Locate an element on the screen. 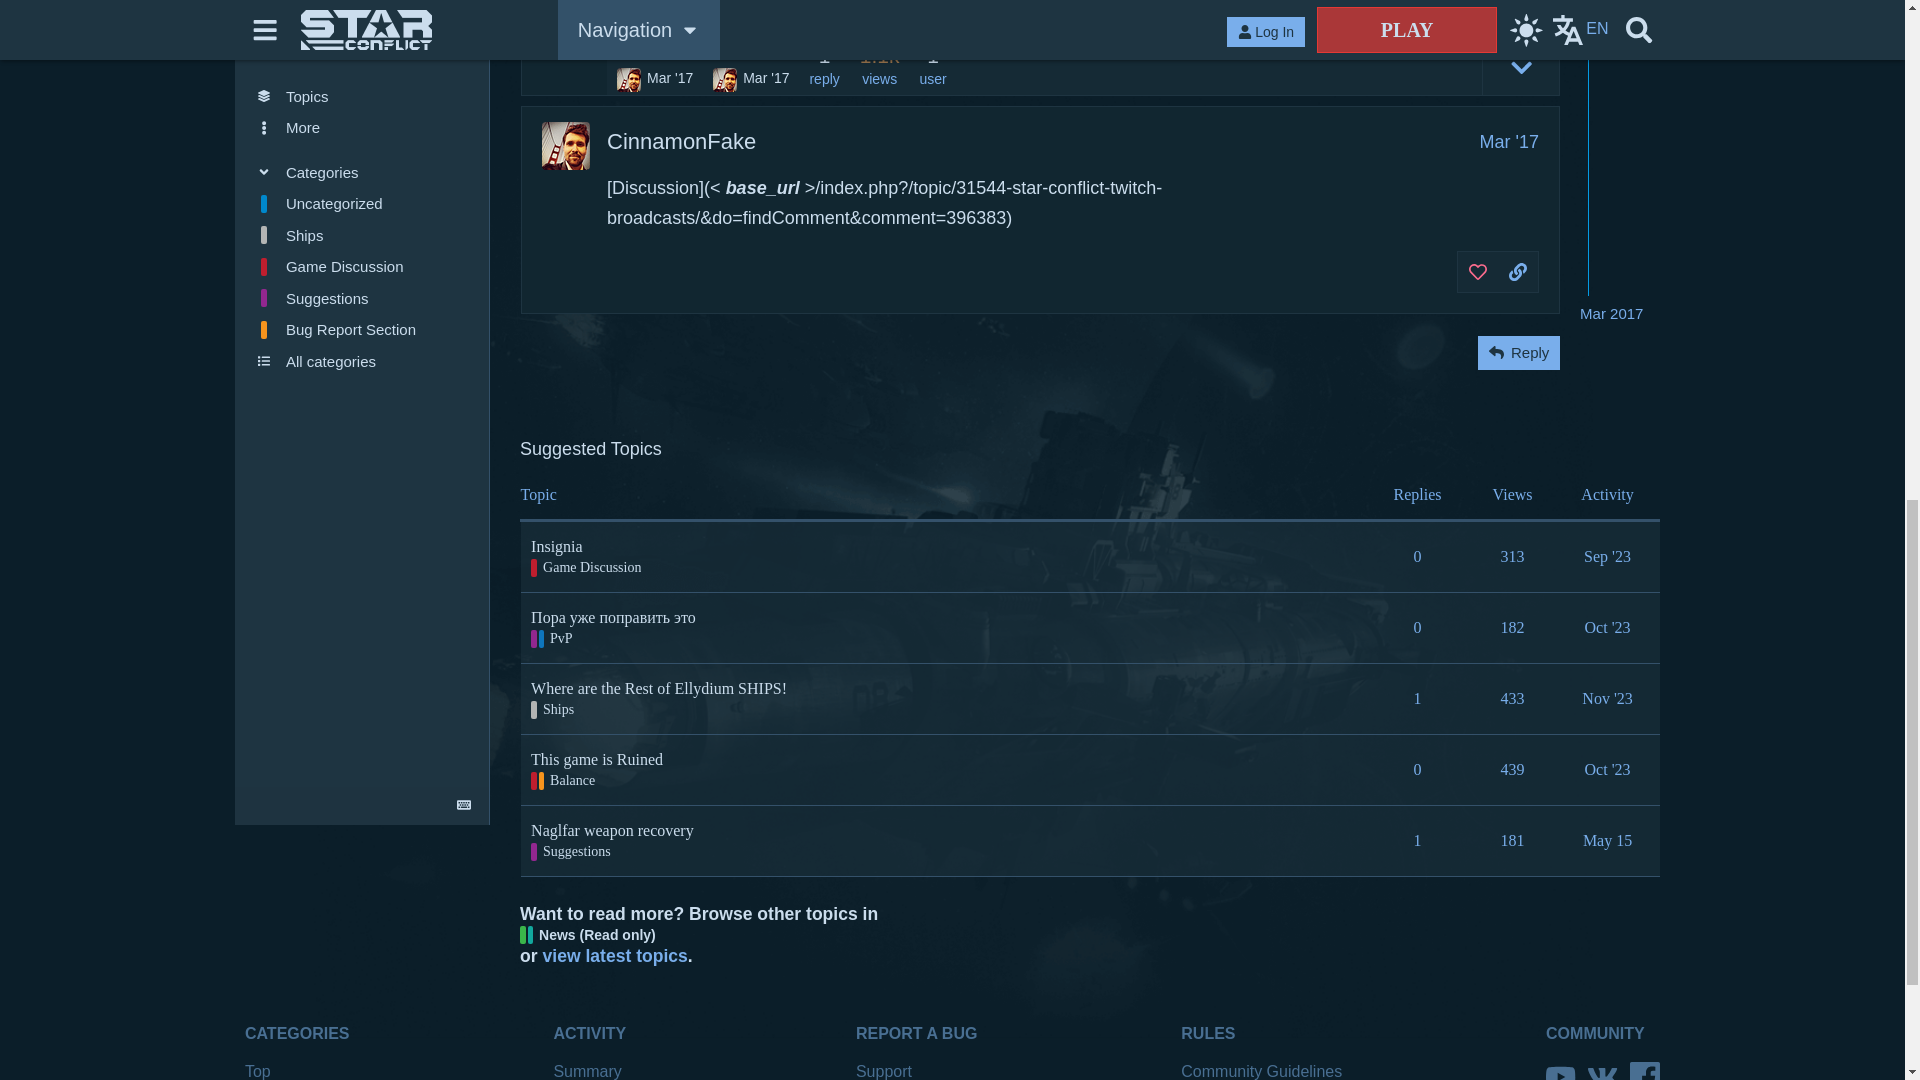 The image size is (1920, 1080). CinnamonFake is located at coordinates (681, 142).